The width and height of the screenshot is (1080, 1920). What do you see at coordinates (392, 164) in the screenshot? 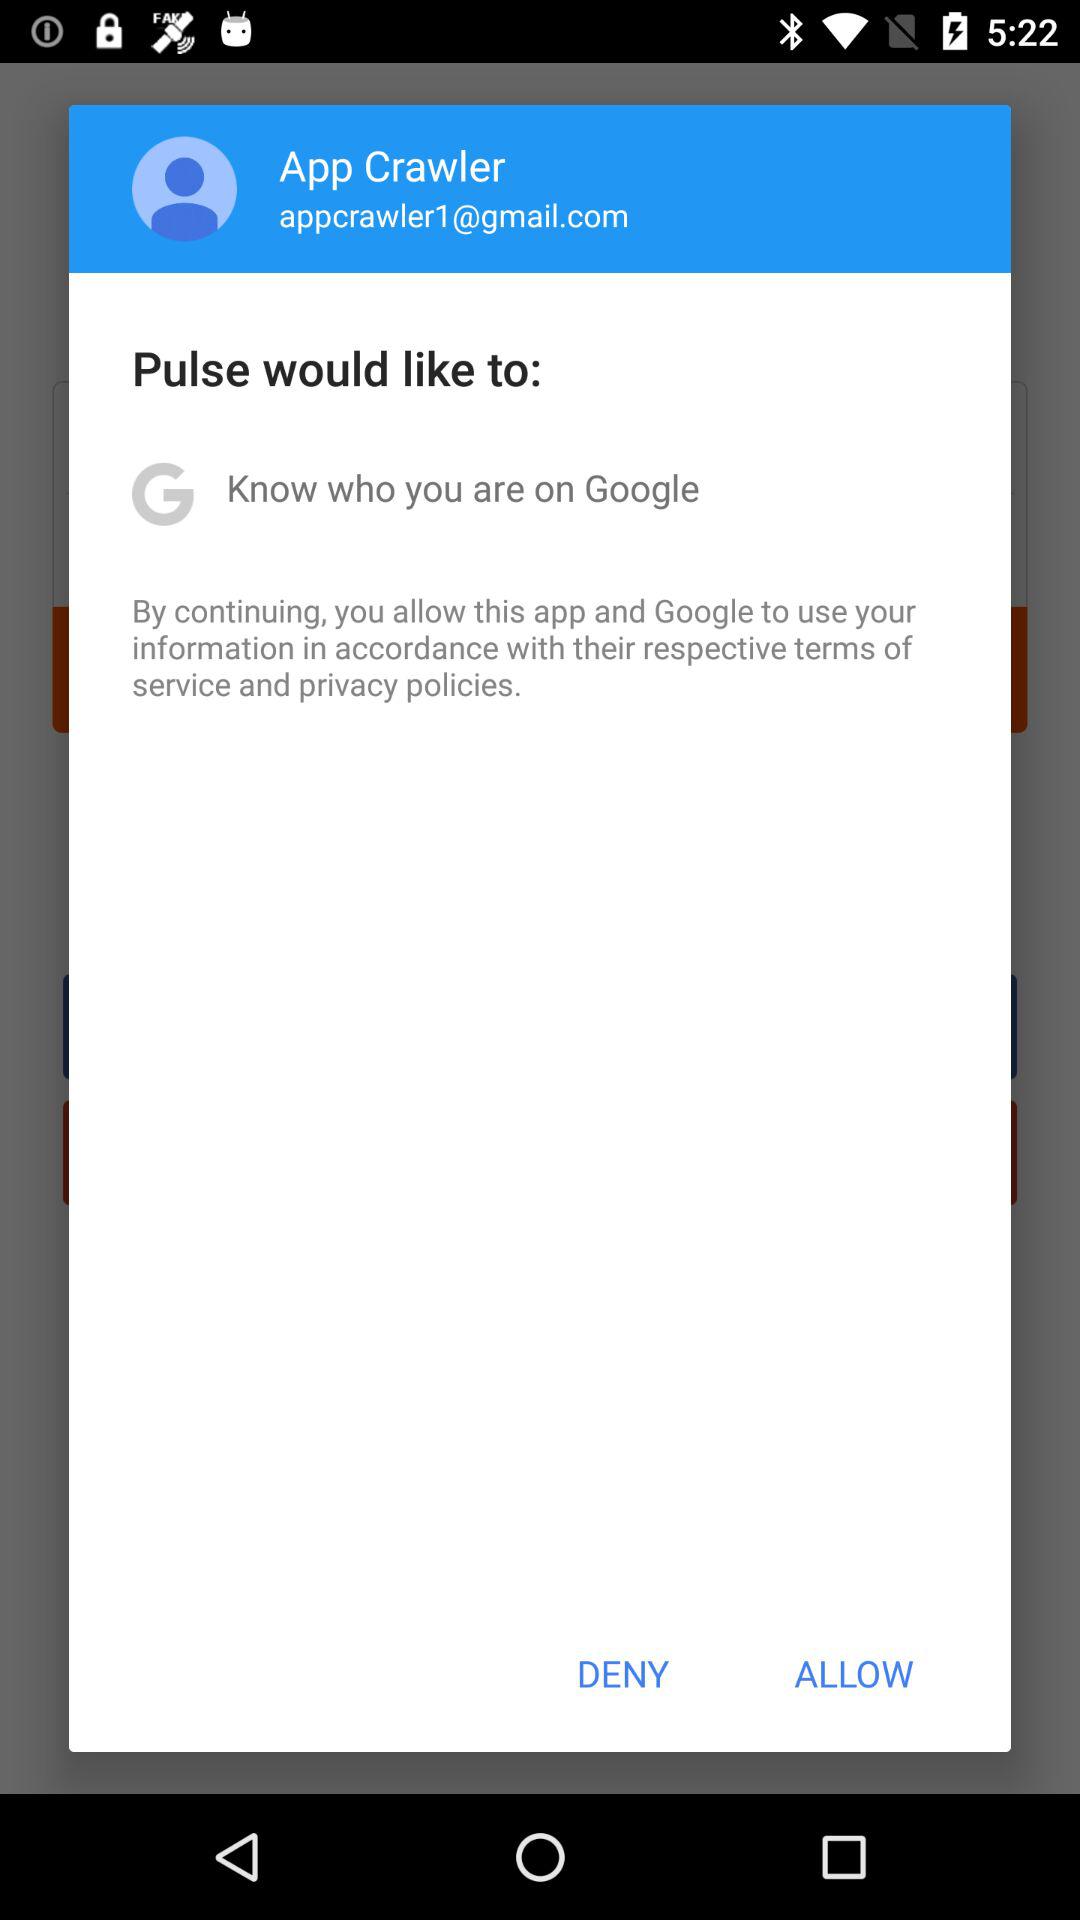
I see `choose icon above the appcrawler1@gmail.com` at bounding box center [392, 164].